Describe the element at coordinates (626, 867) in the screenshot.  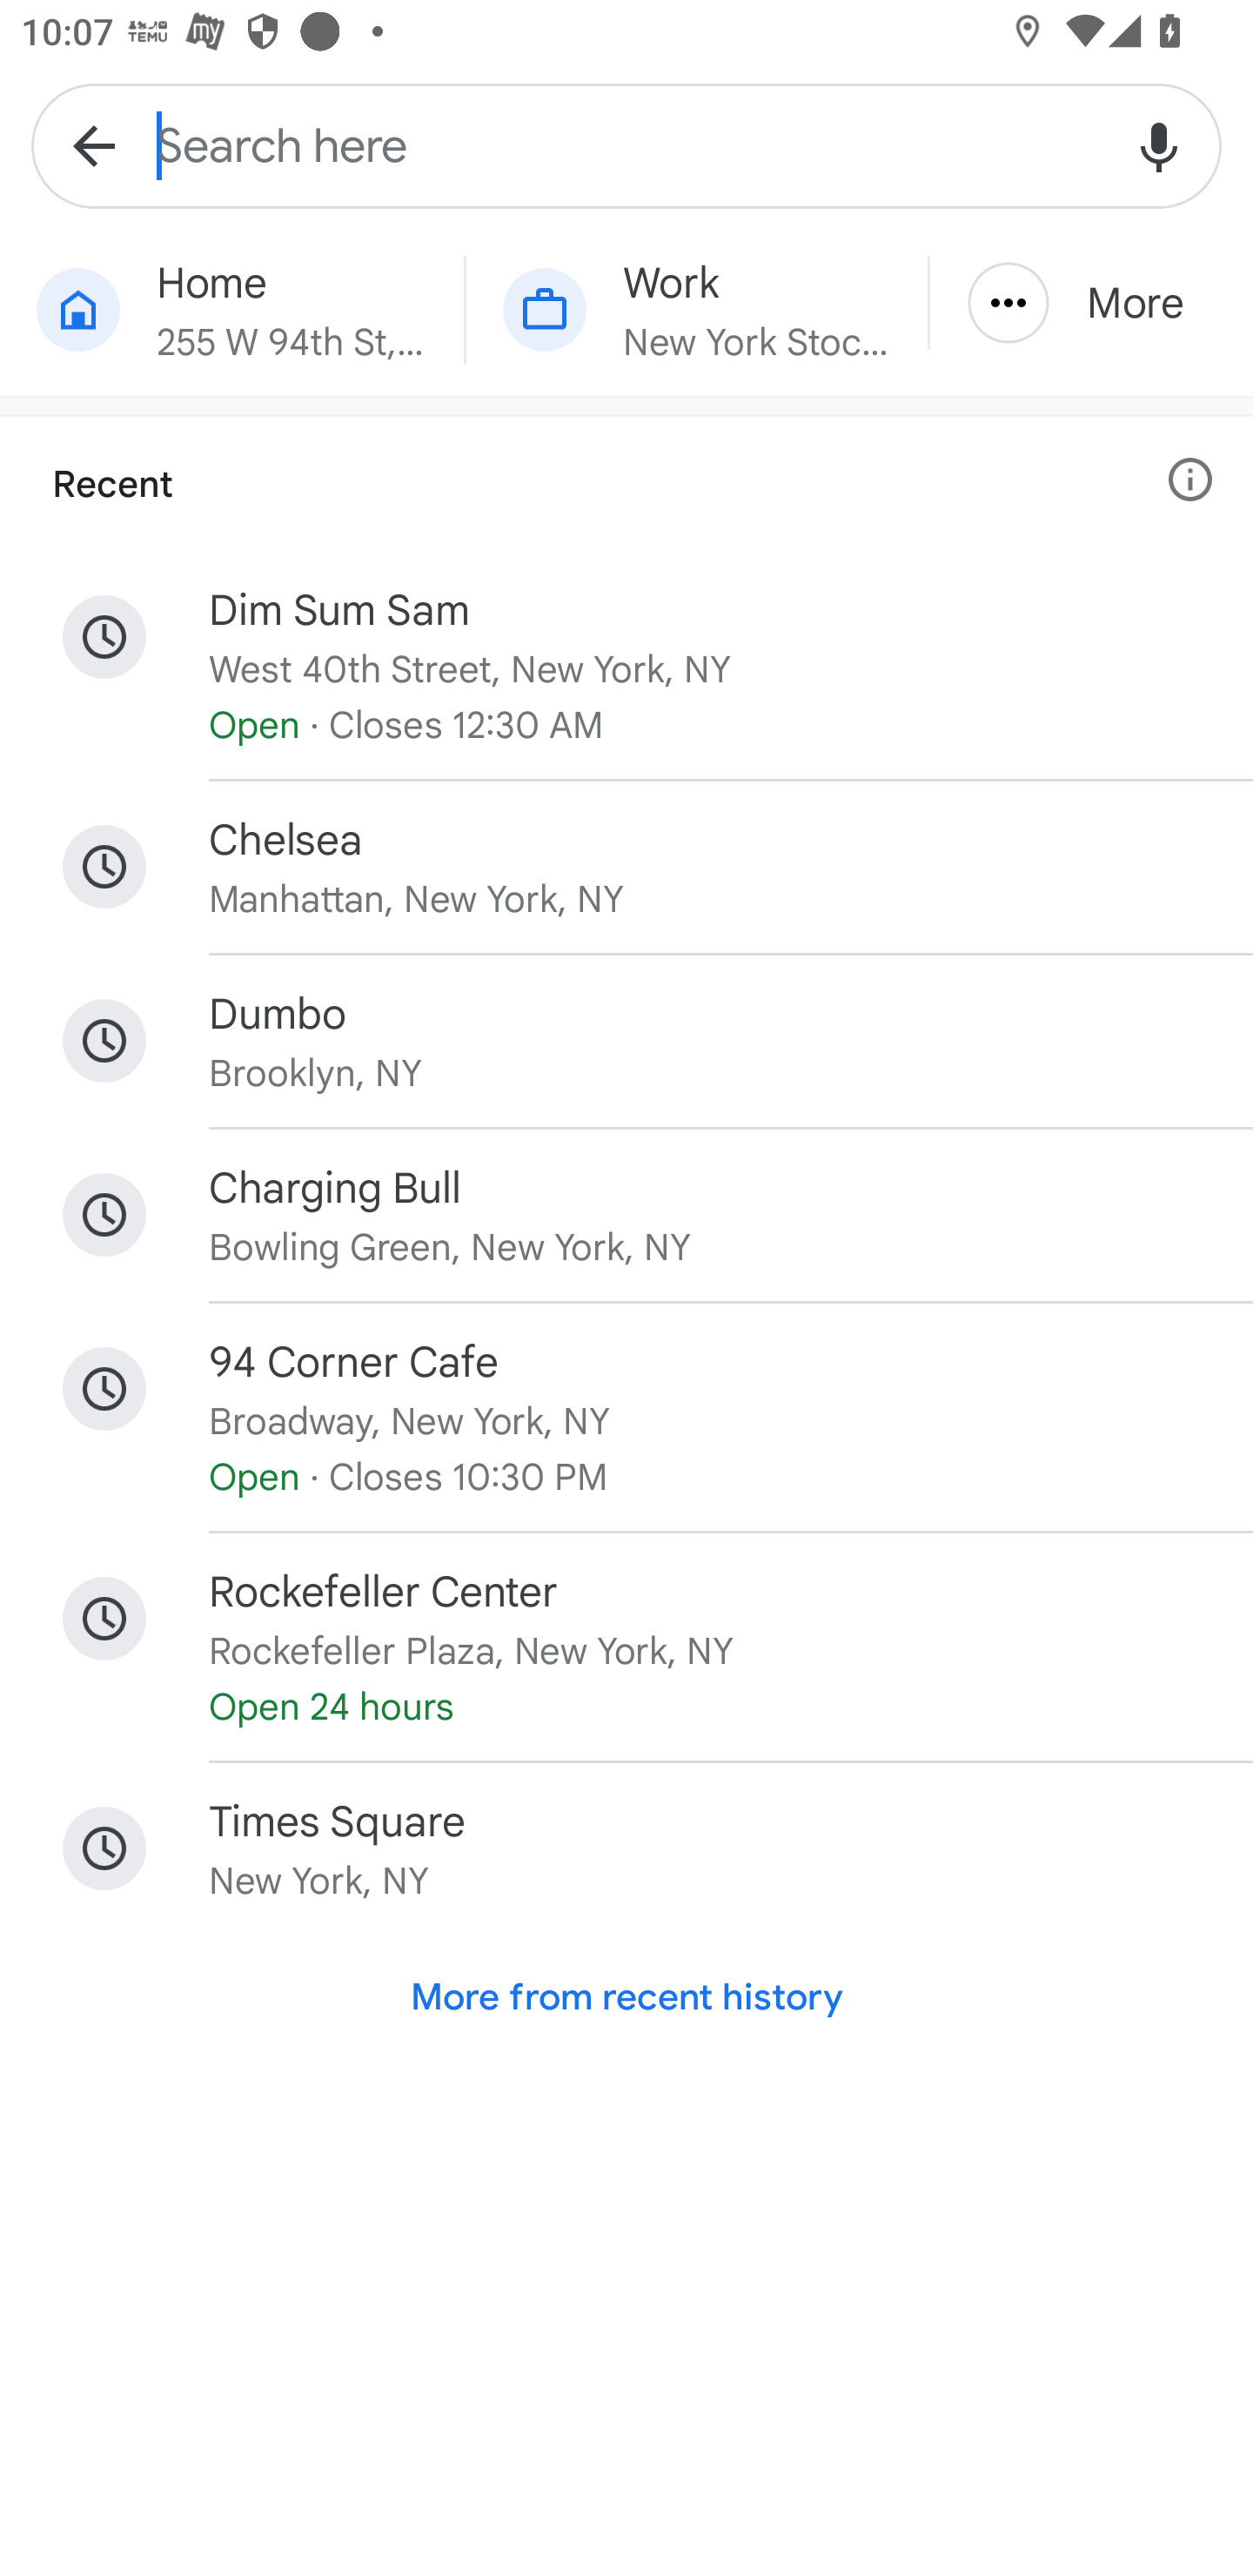
I see `Chelsea Manhattan, New York, NY` at that location.